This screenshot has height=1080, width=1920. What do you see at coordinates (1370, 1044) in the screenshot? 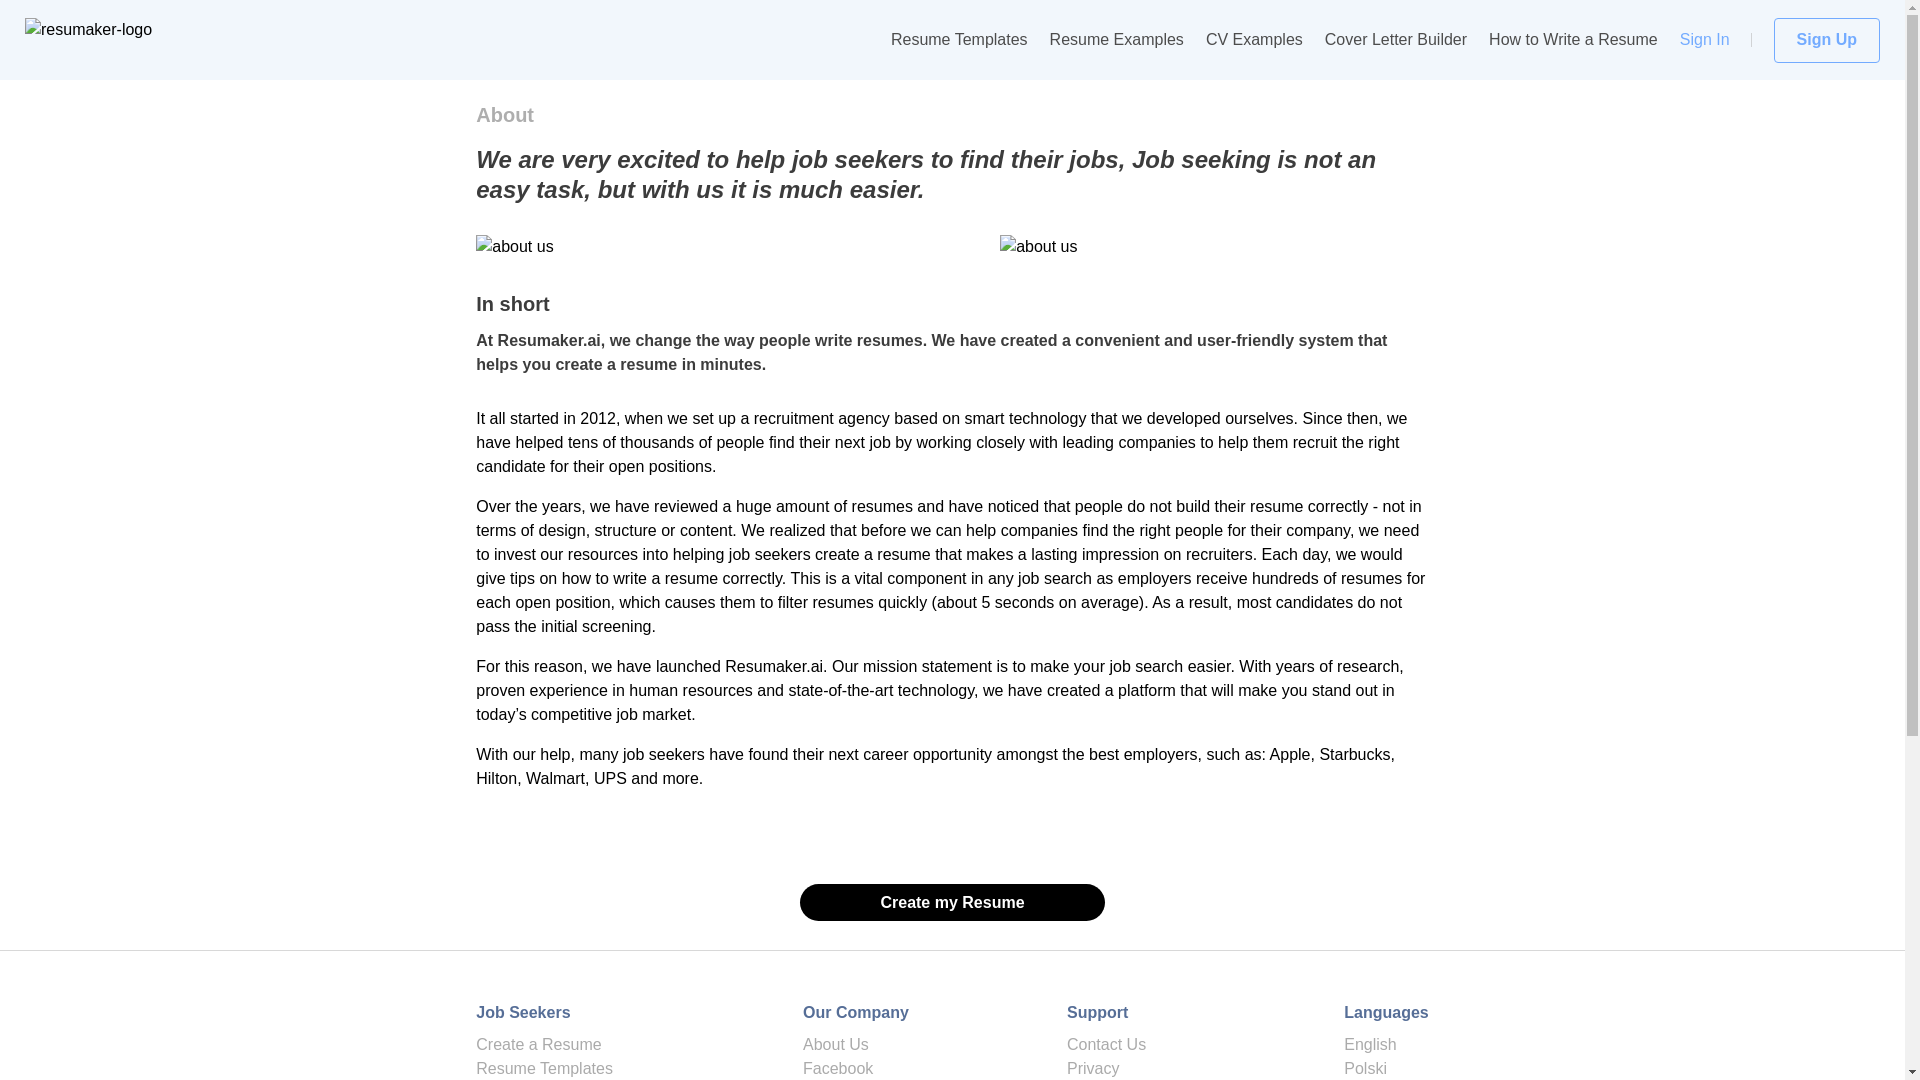
I see `English` at bounding box center [1370, 1044].